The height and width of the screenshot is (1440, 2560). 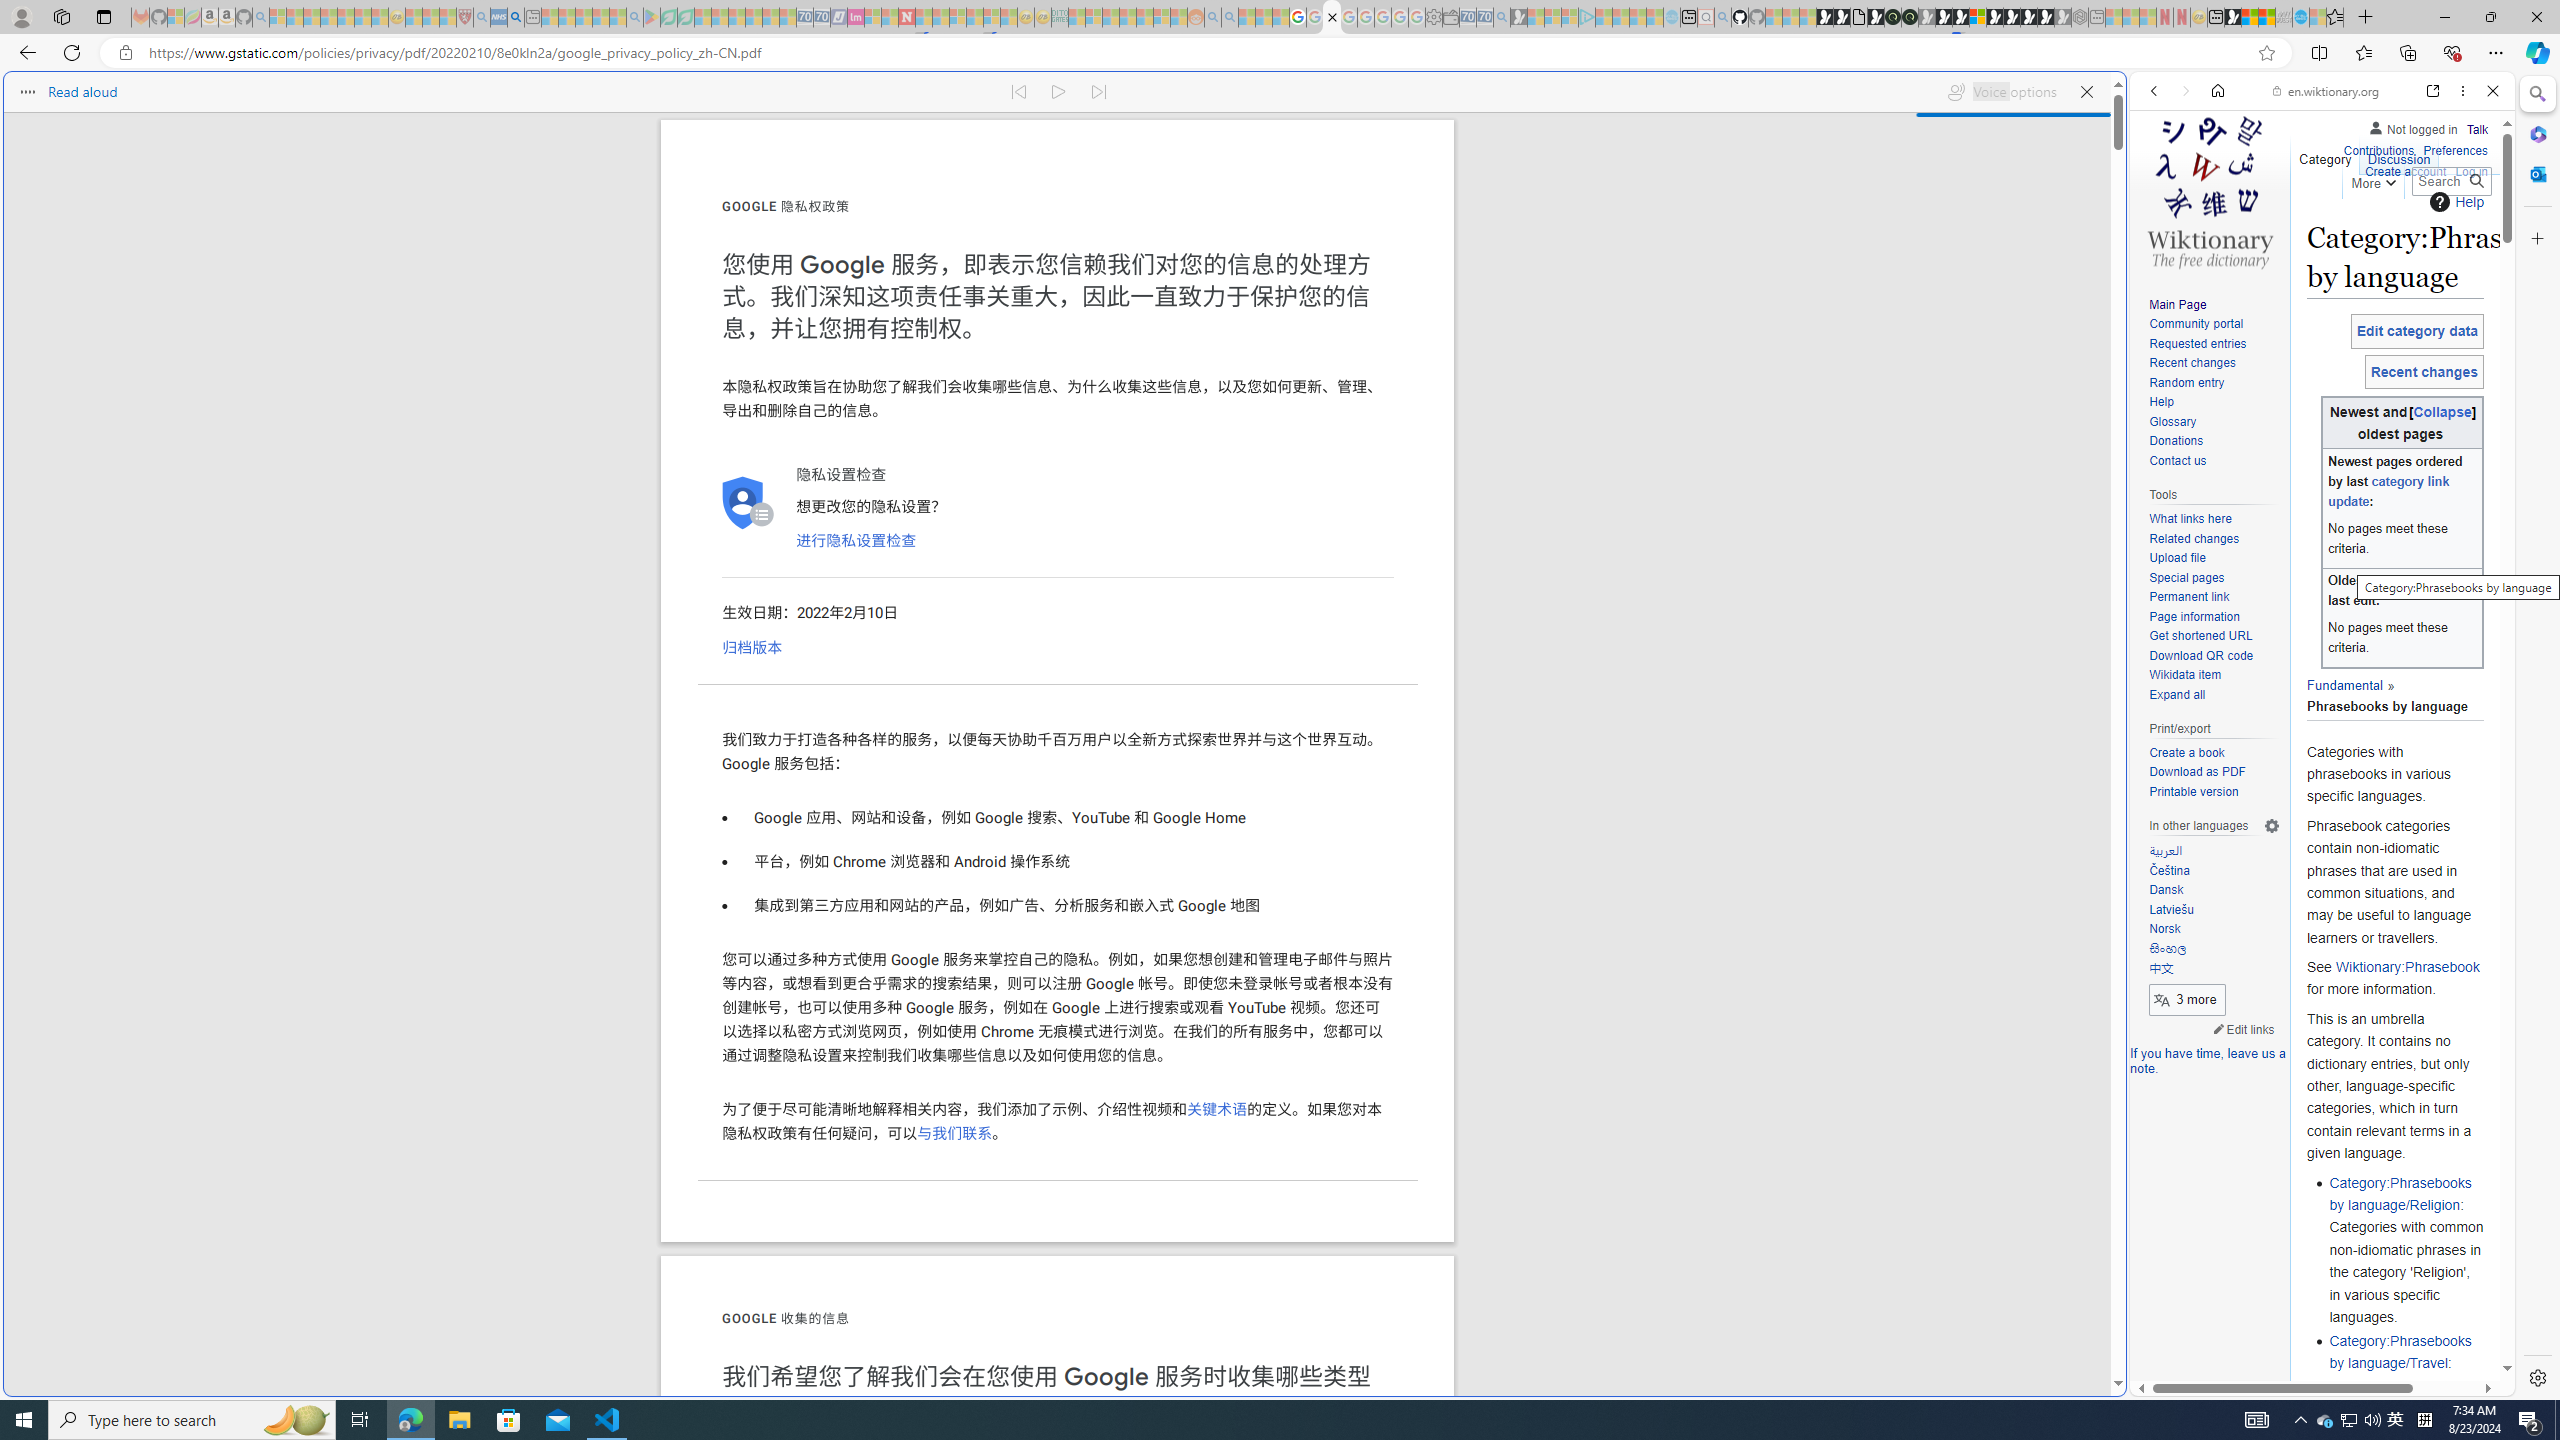 I want to click on Upload file, so click(x=2214, y=558).